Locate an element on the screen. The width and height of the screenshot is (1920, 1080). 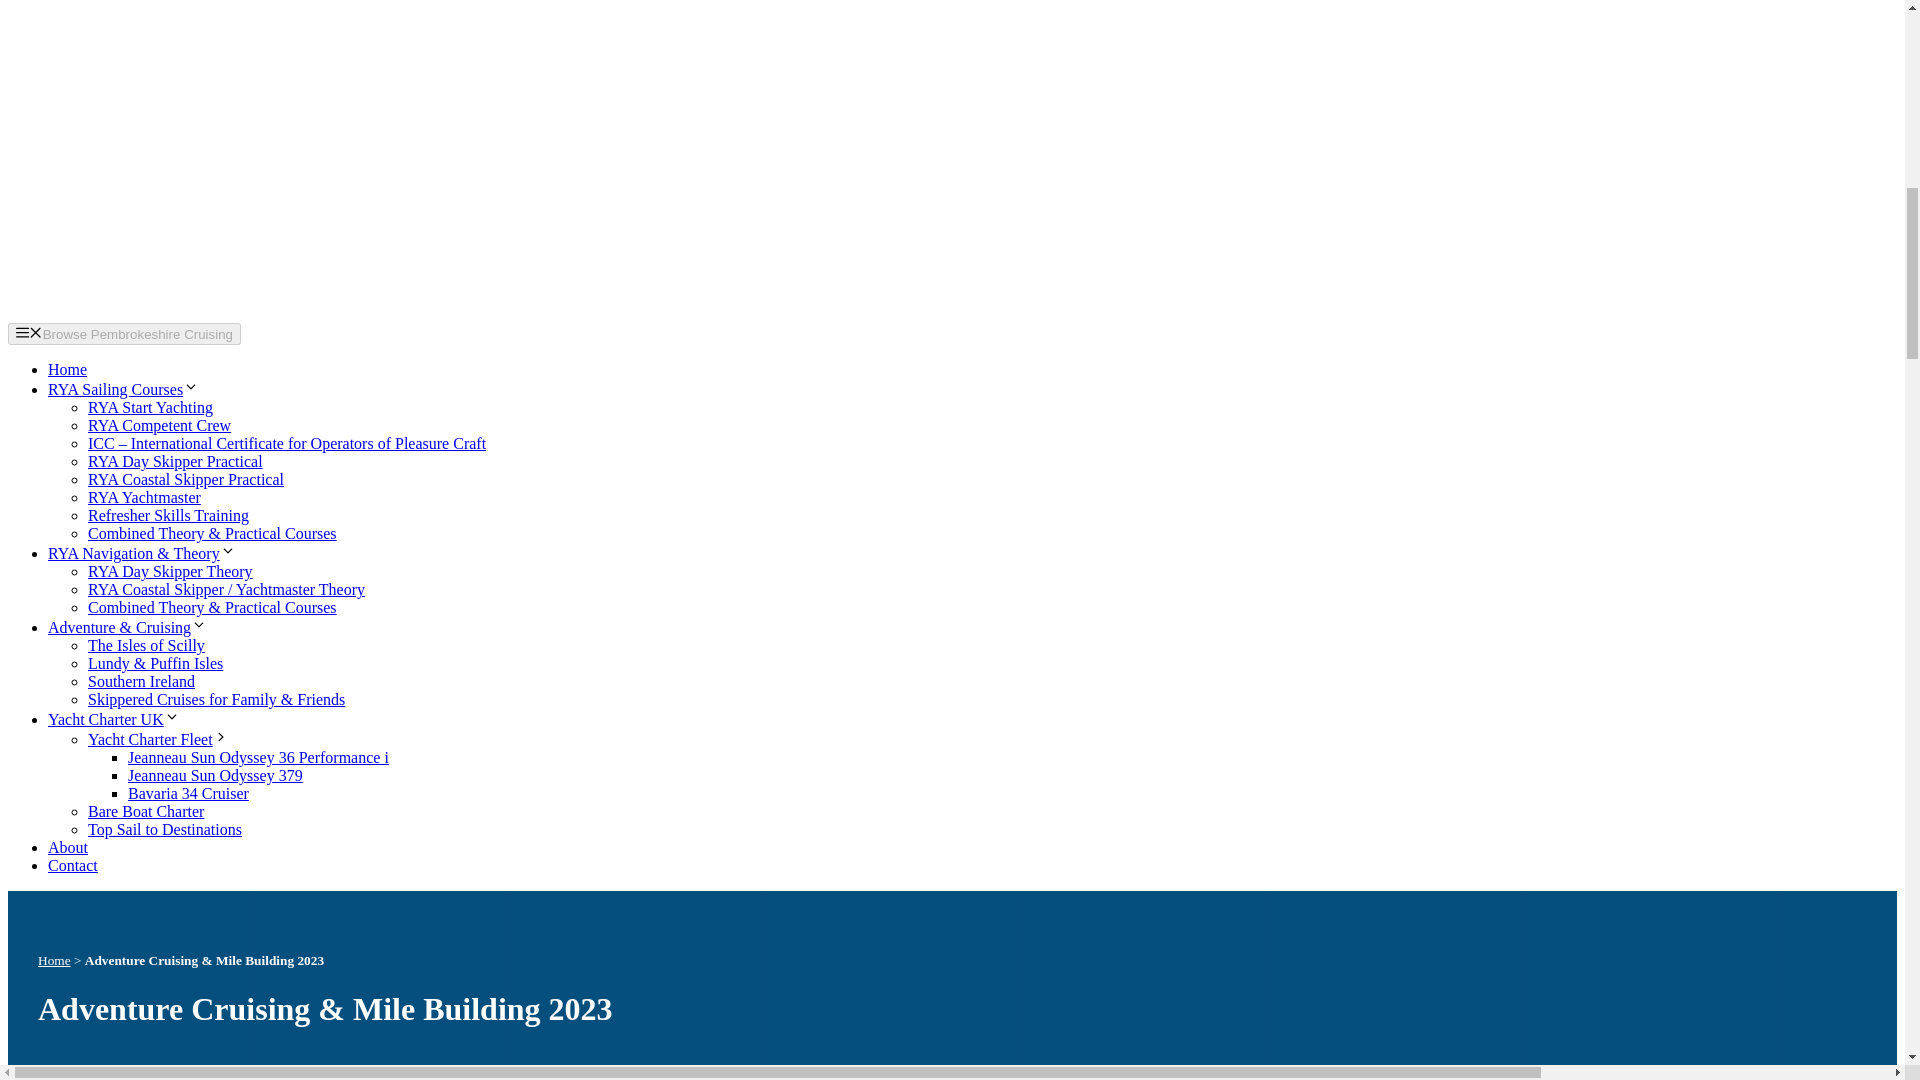
Jeanneau Sun Odyssey 36 Performance i is located at coordinates (258, 757).